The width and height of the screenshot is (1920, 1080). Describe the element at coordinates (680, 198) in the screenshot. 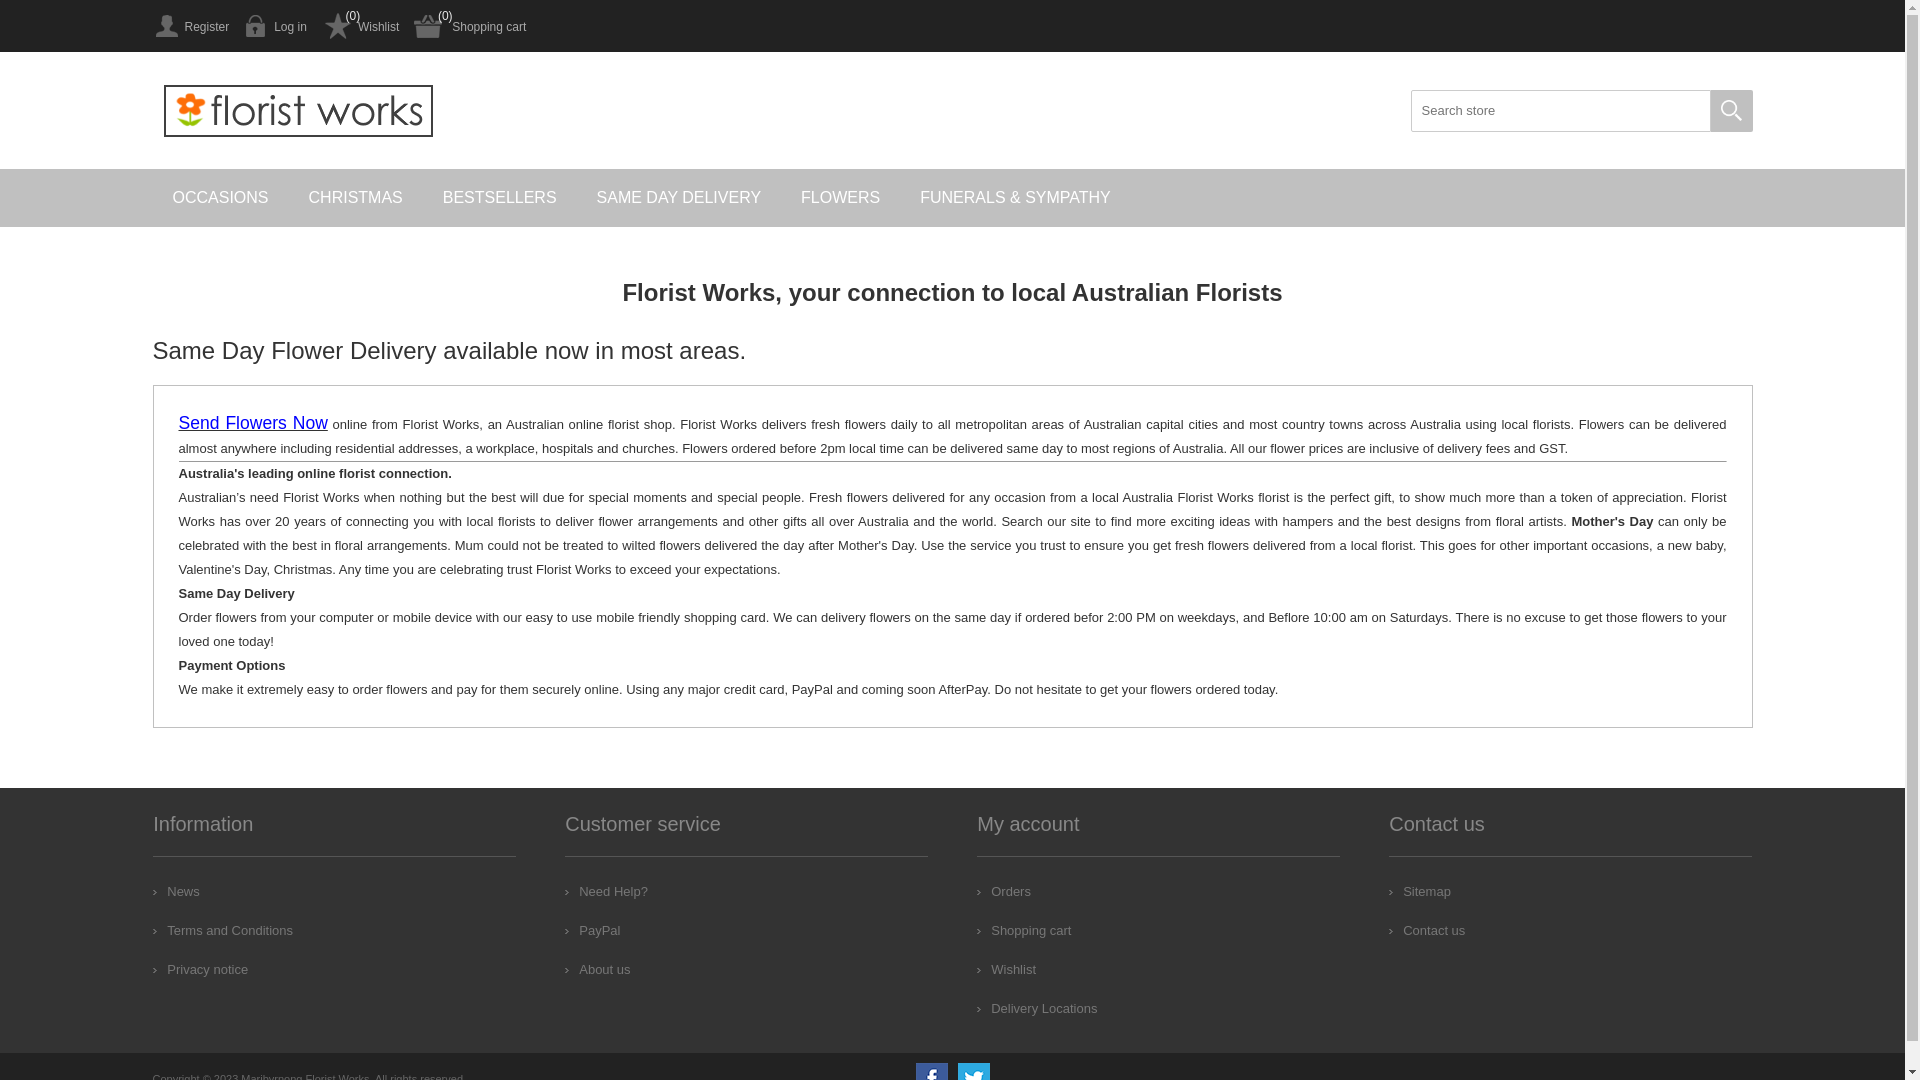

I see `SAME DAY DELIVERY` at that location.